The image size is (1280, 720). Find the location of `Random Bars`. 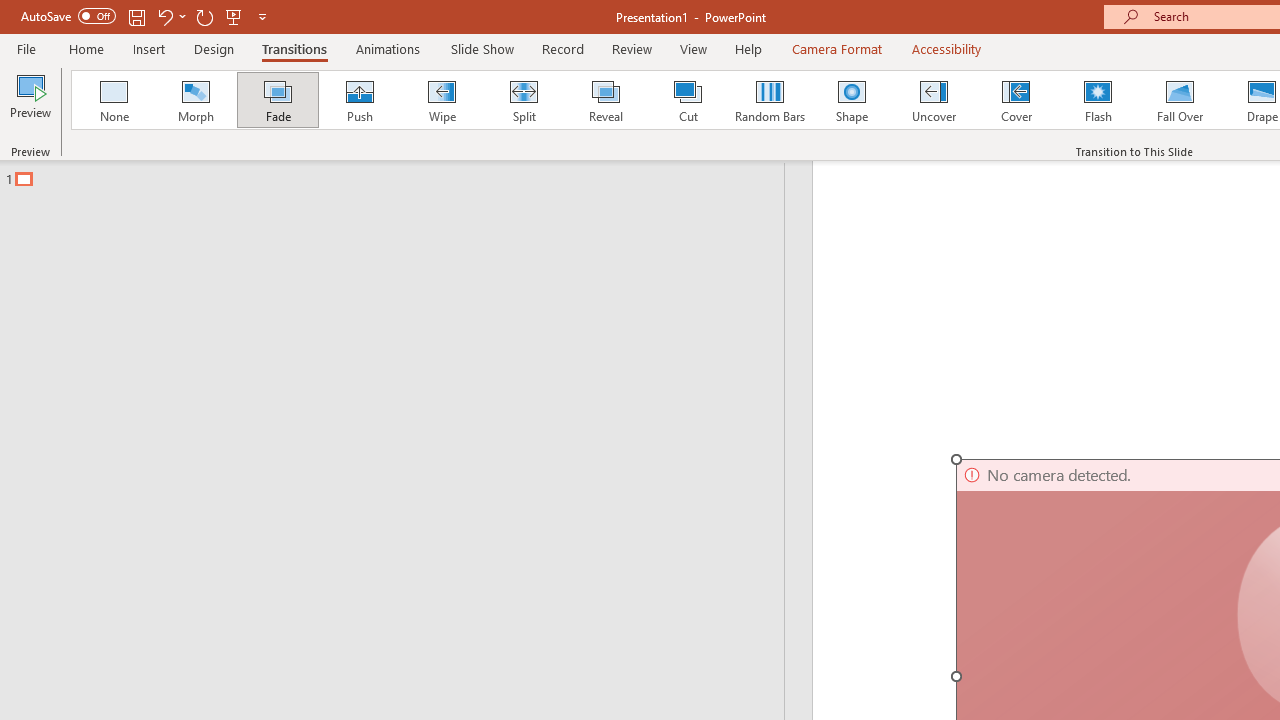

Random Bars is located at coordinates (770, 100).